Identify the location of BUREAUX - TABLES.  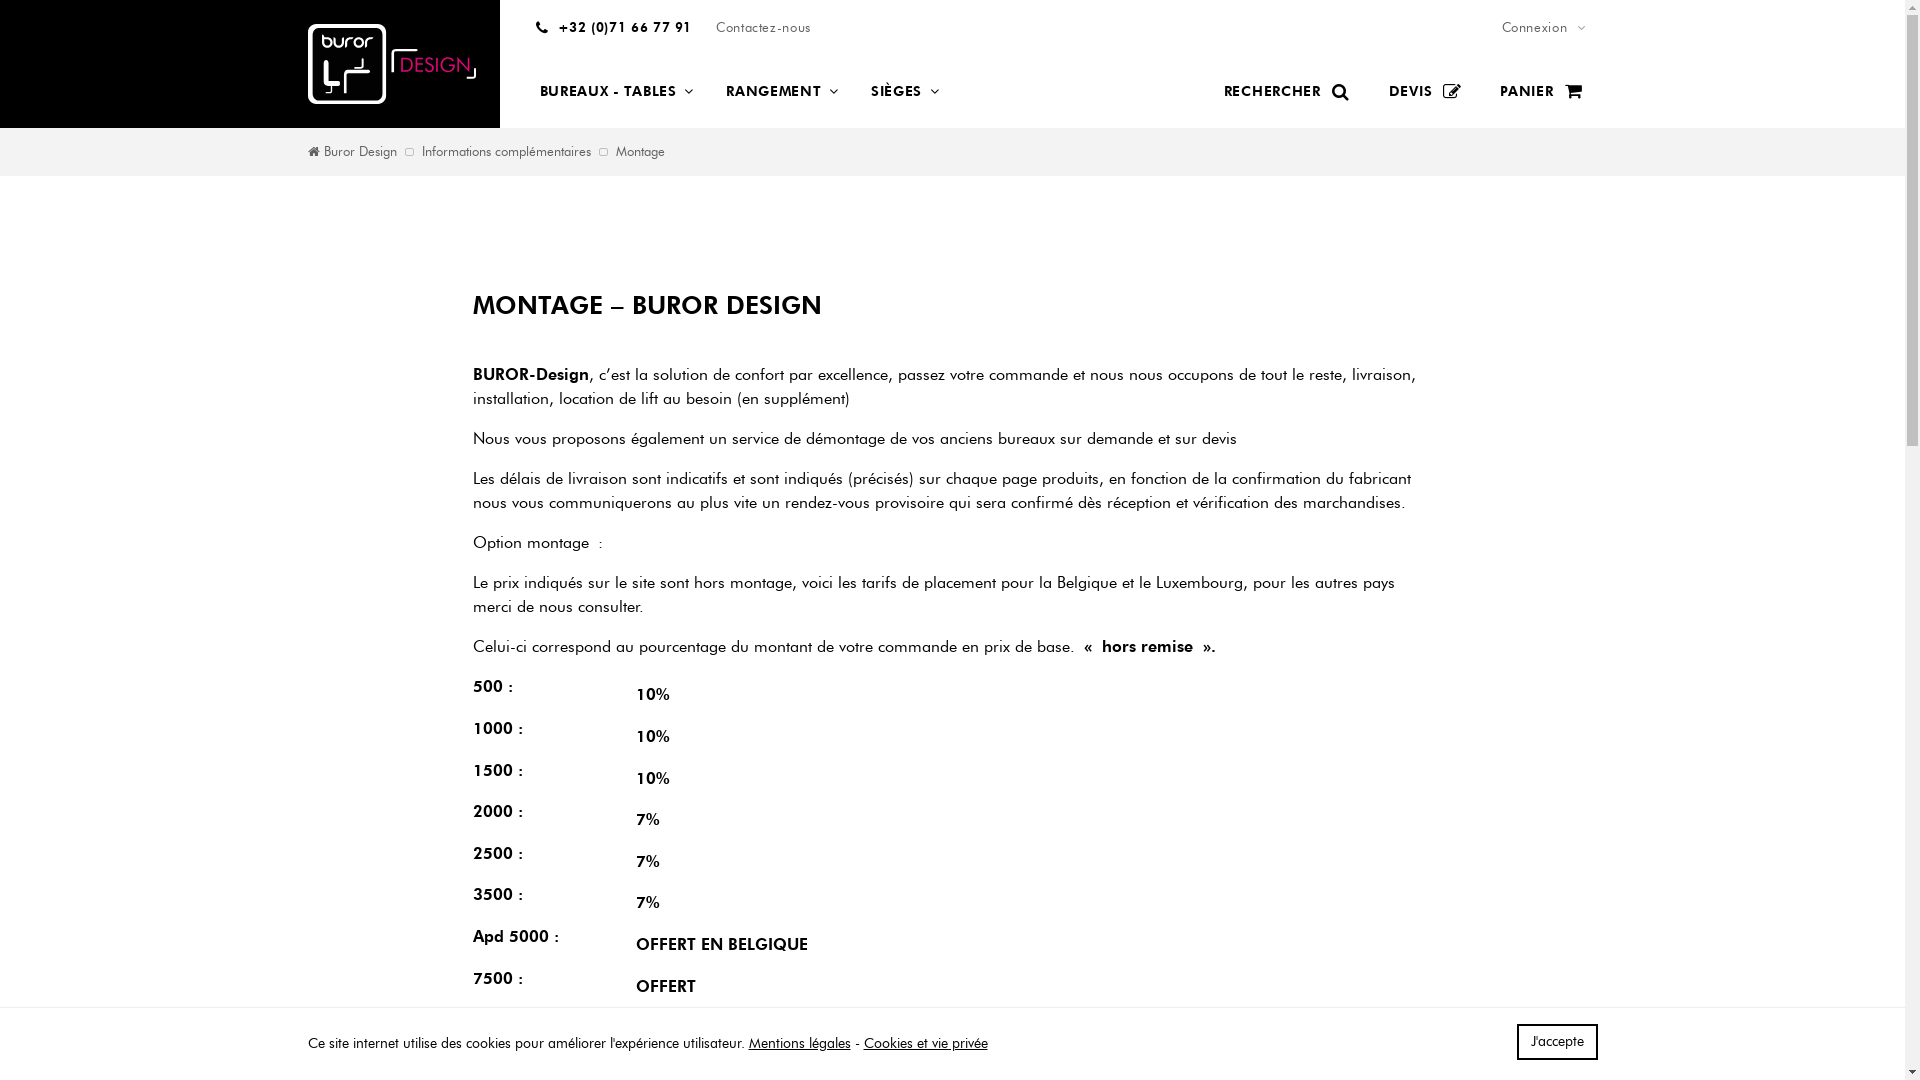
(618, 92).